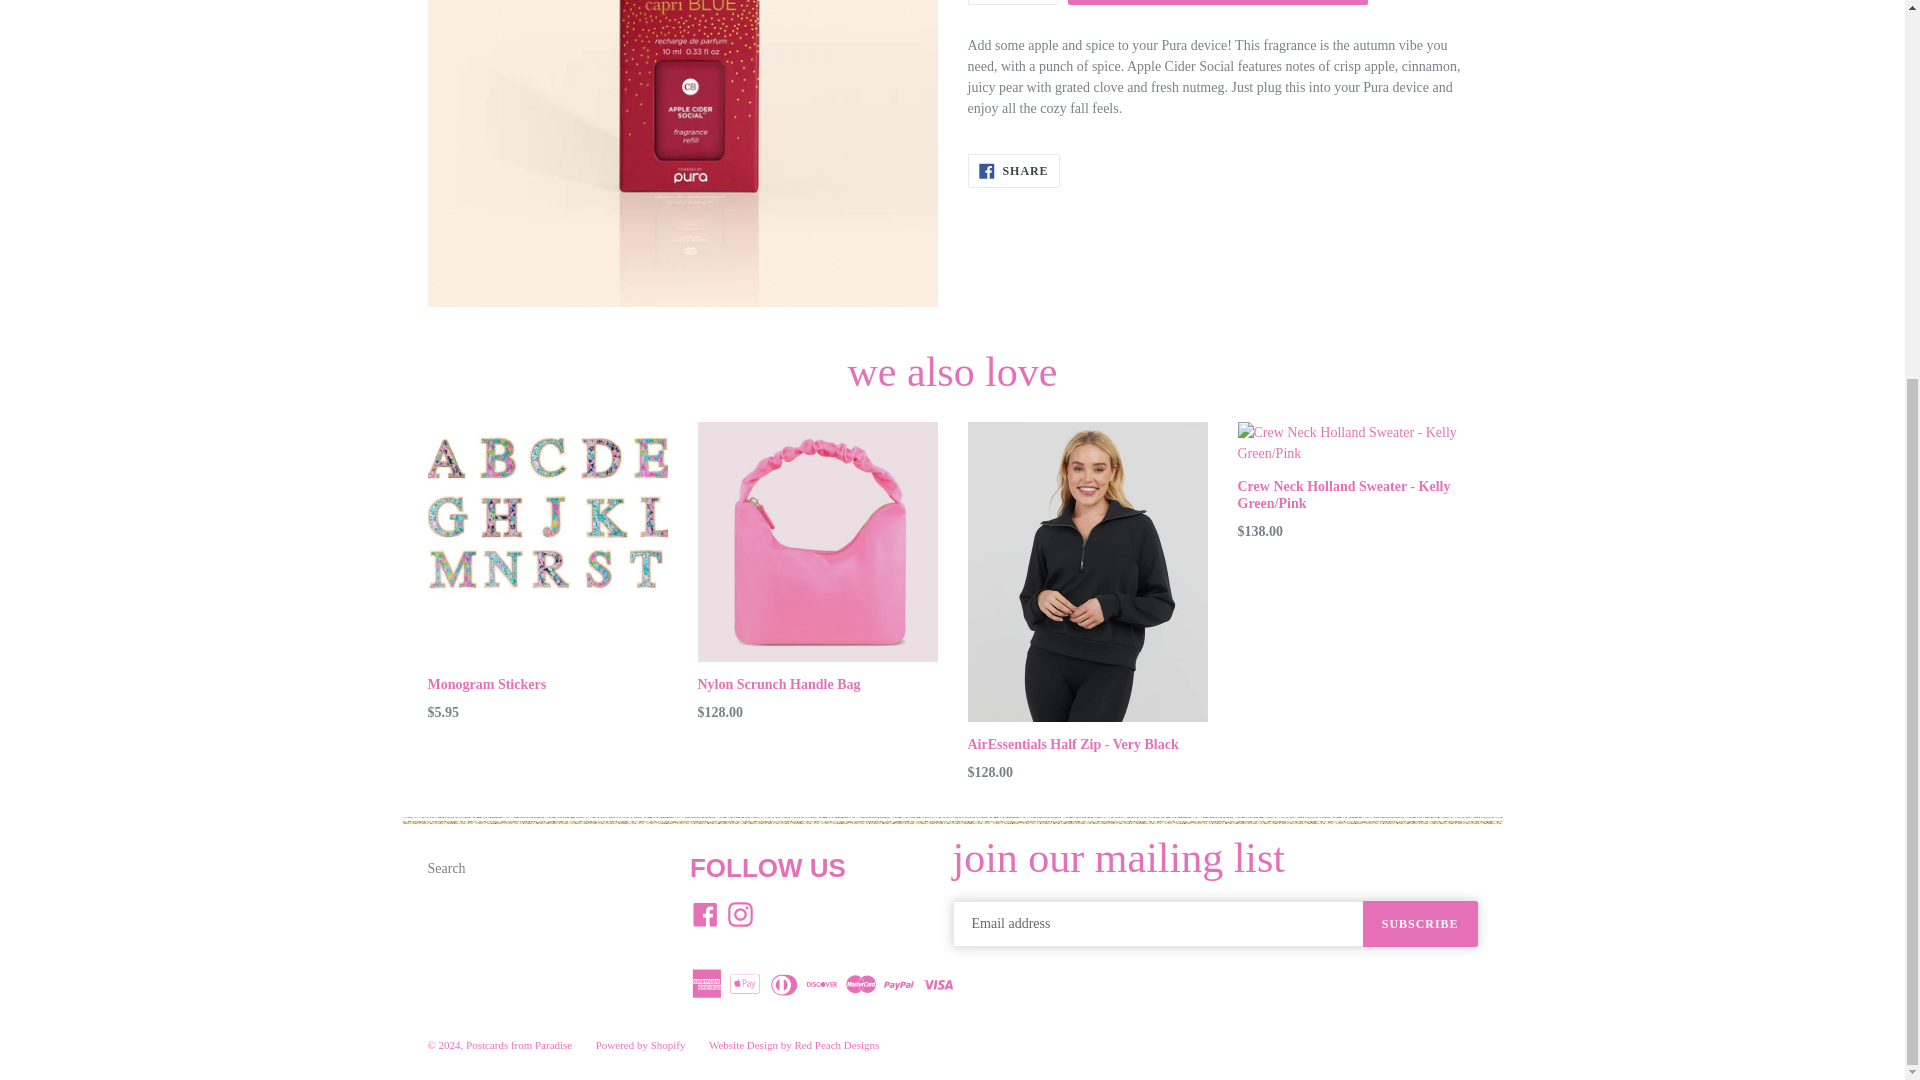 This screenshot has width=1920, height=1080. What do you see at coordinates (738, 914) in the screenshot?
I see `Postcards from Paradise on Instagram` at bounding box center [738, 914].